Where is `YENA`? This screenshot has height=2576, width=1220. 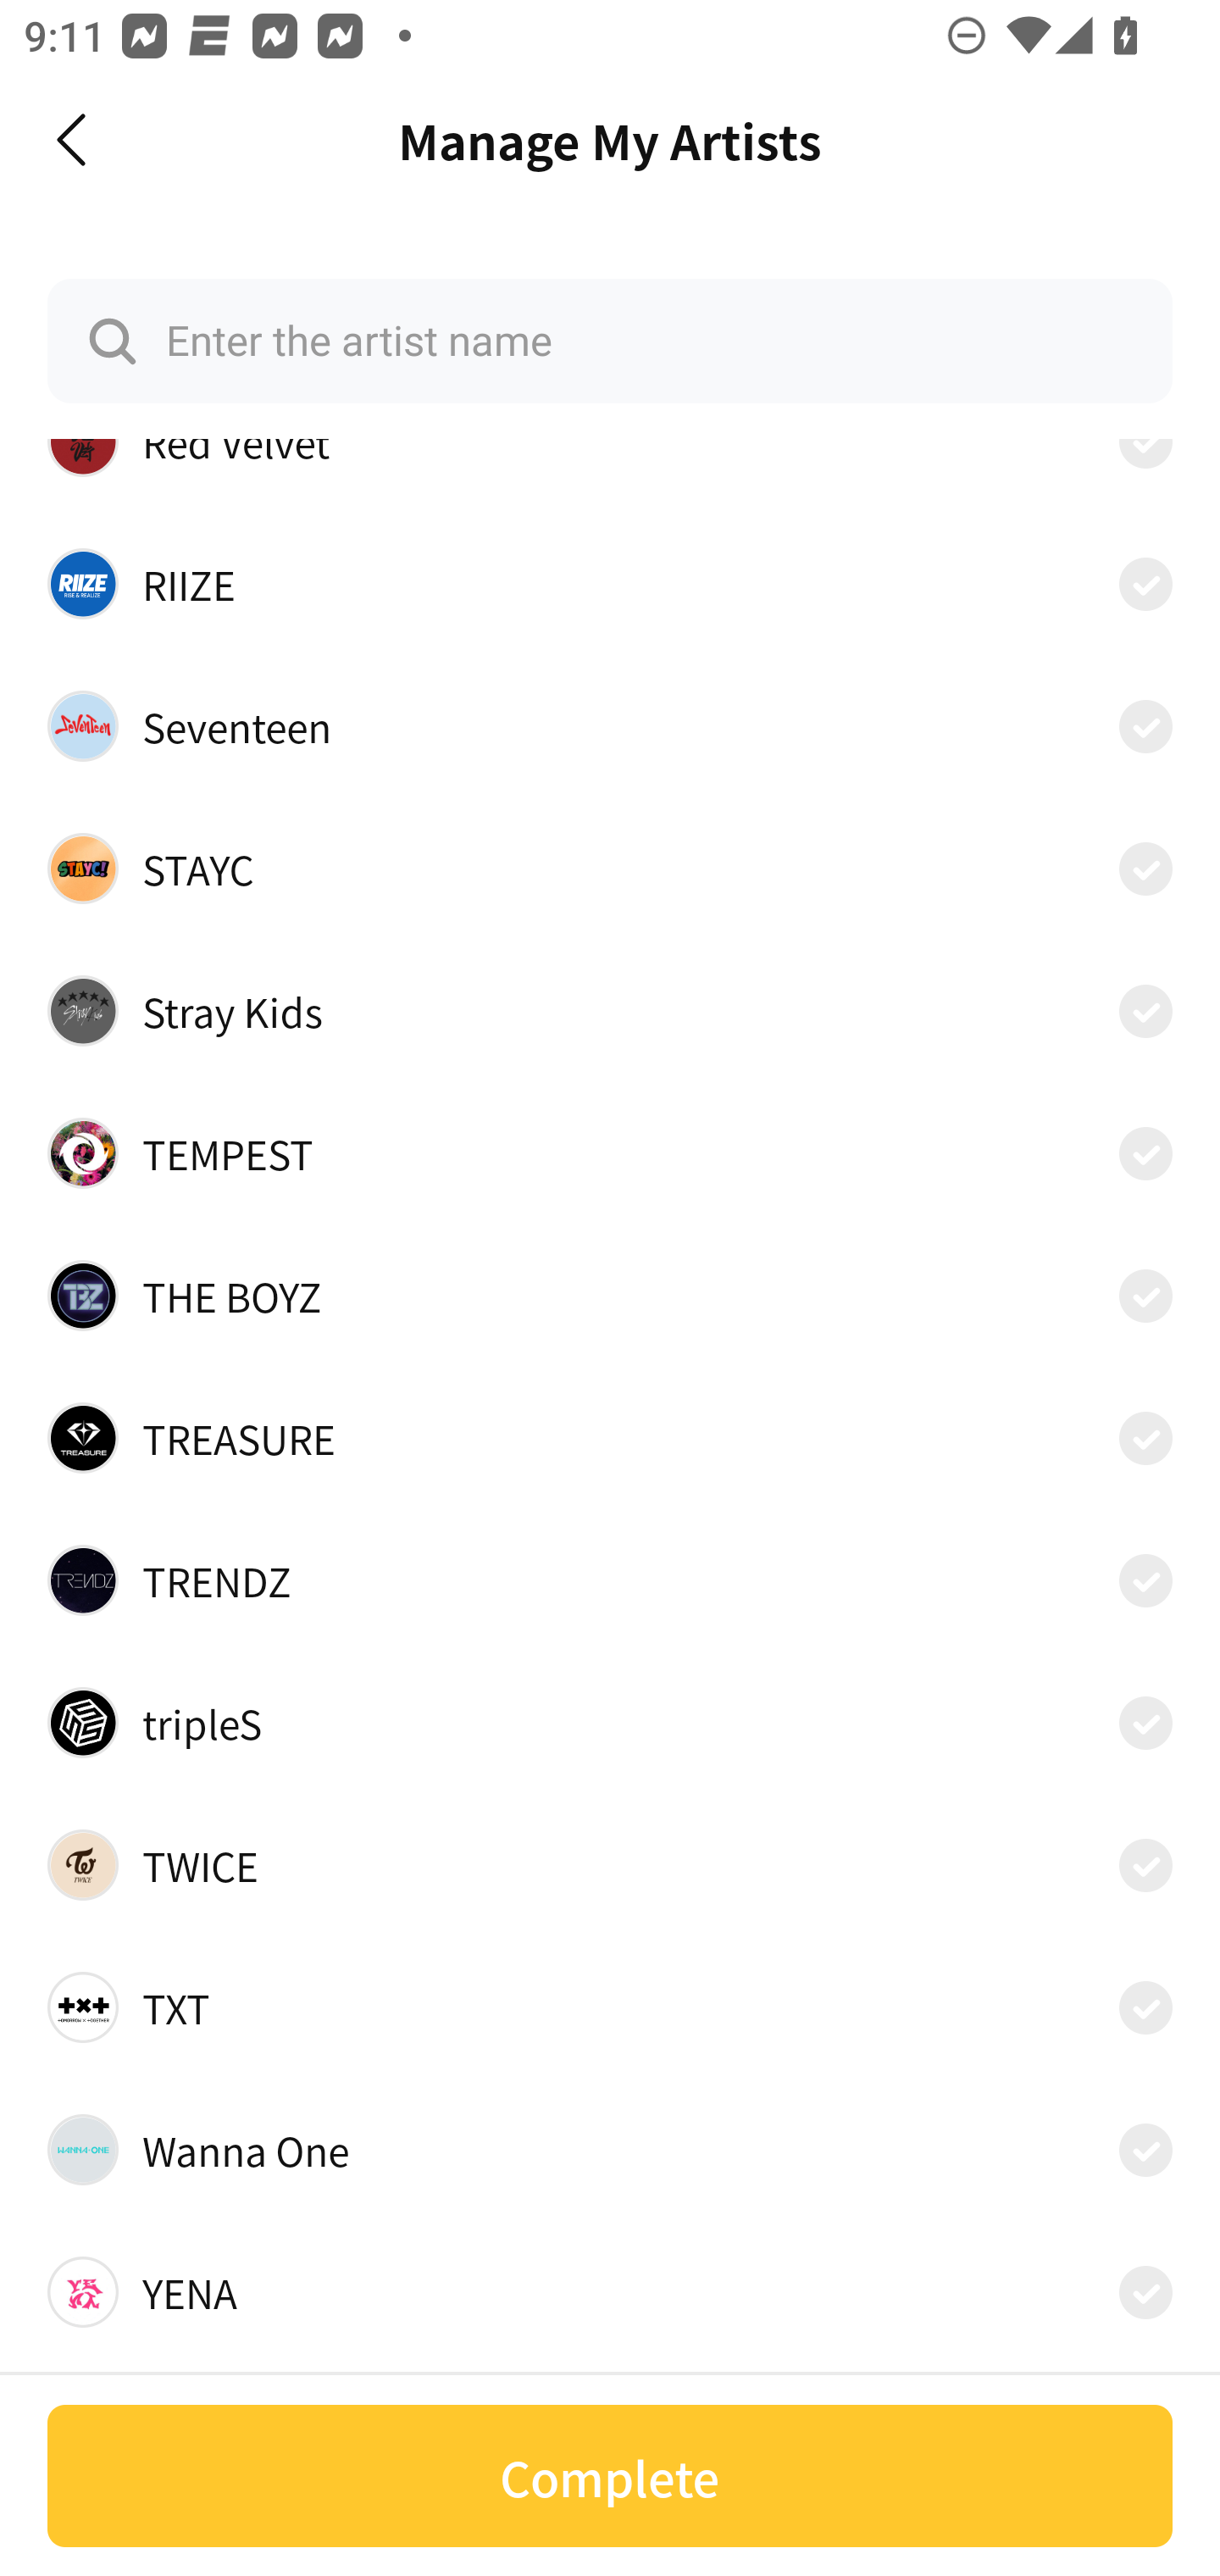
YENA is located at coordinates (610, 2293).